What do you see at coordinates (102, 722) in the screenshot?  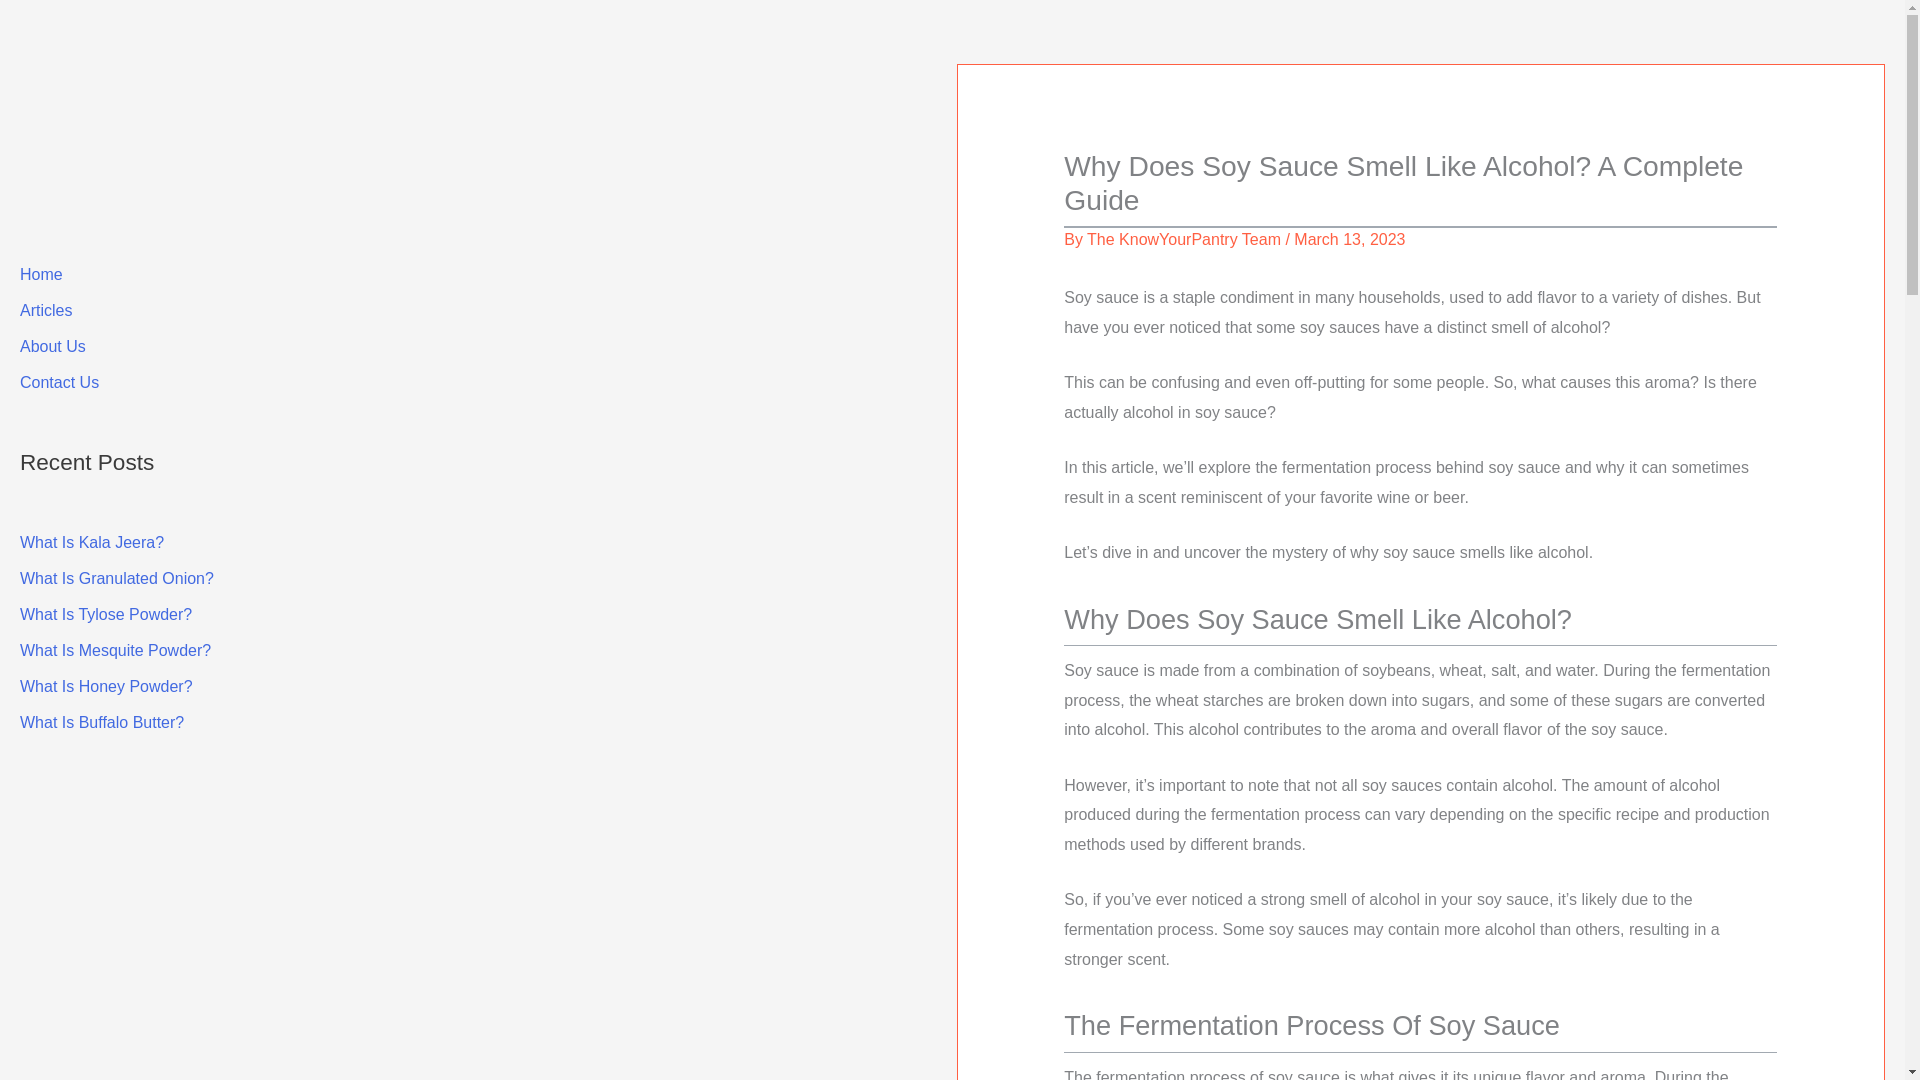 I see `What Is Buffalo Butter?` at bounding box center [102, 722].